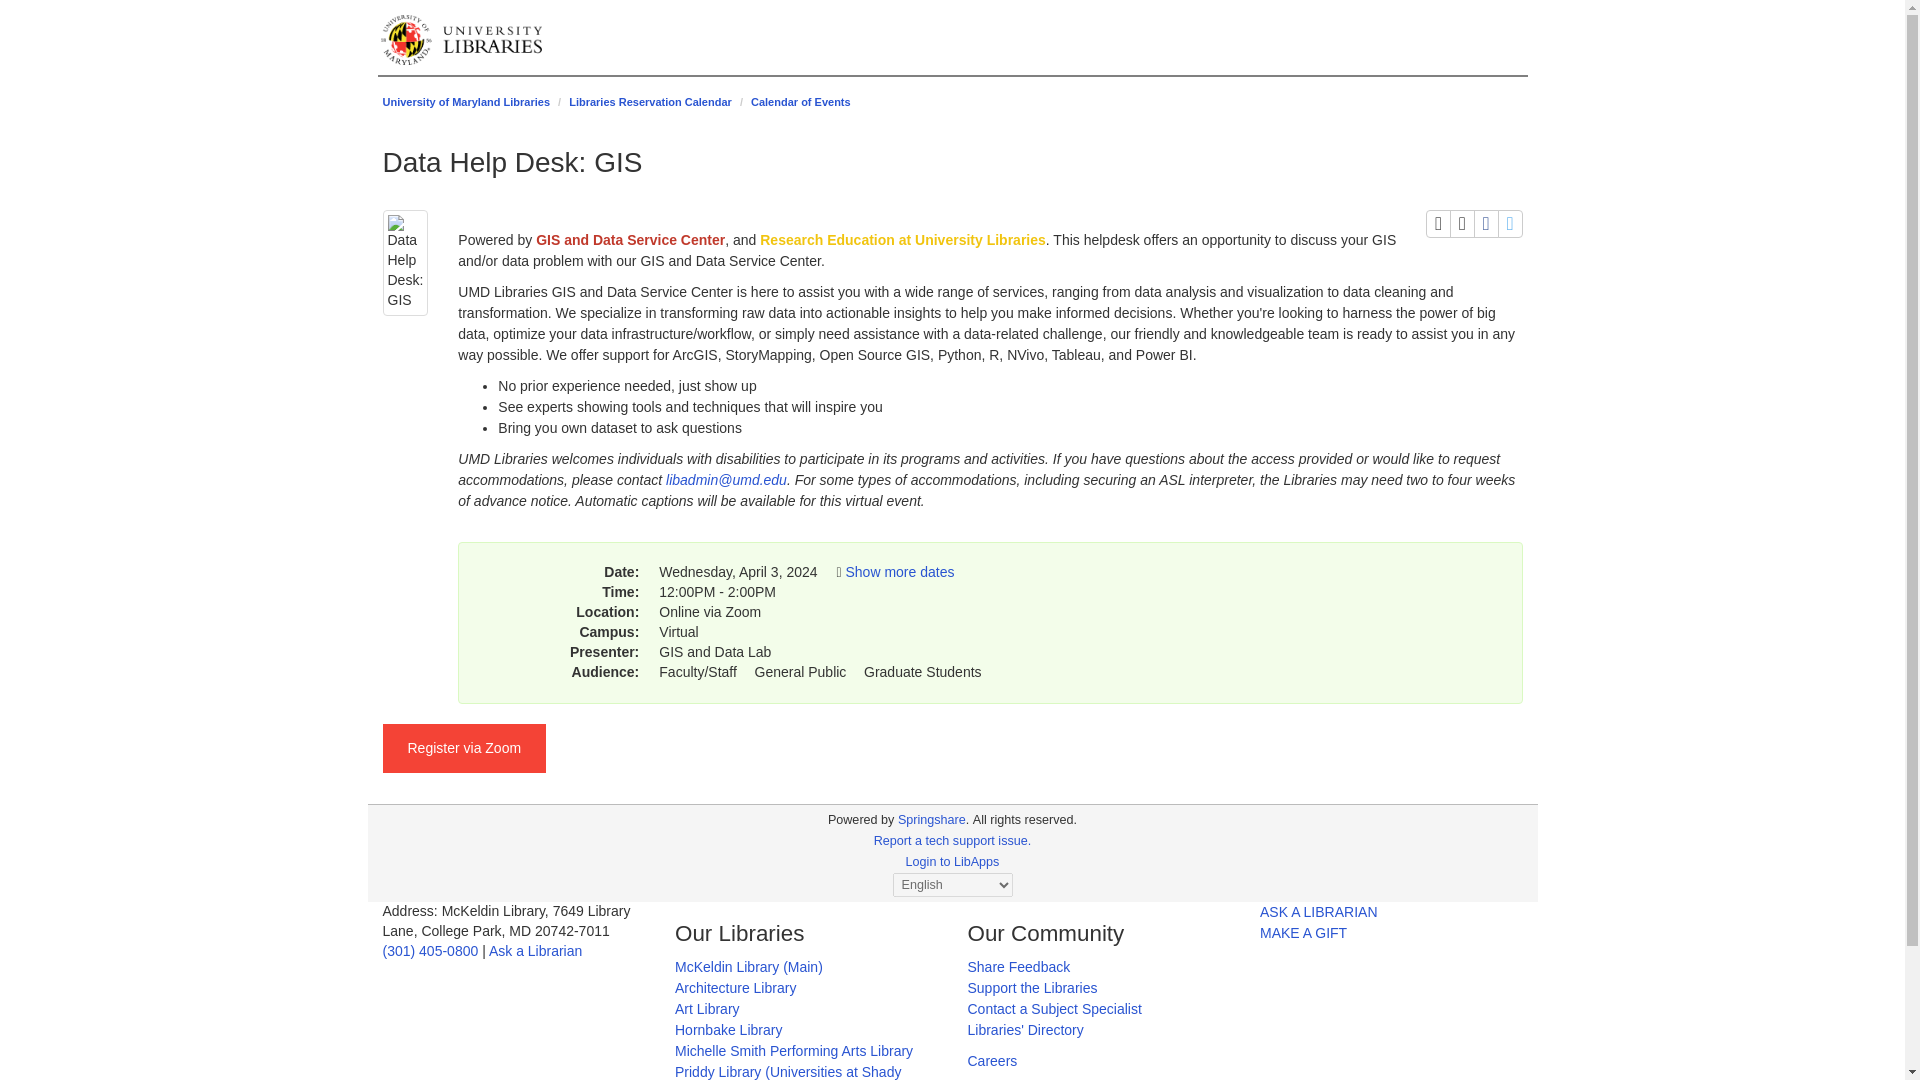 The image size is (1920, 1080). What do you see at coordinates (1438, 223) in the screenshot?
I see `Print the page` at bounding box center [1438, 223].